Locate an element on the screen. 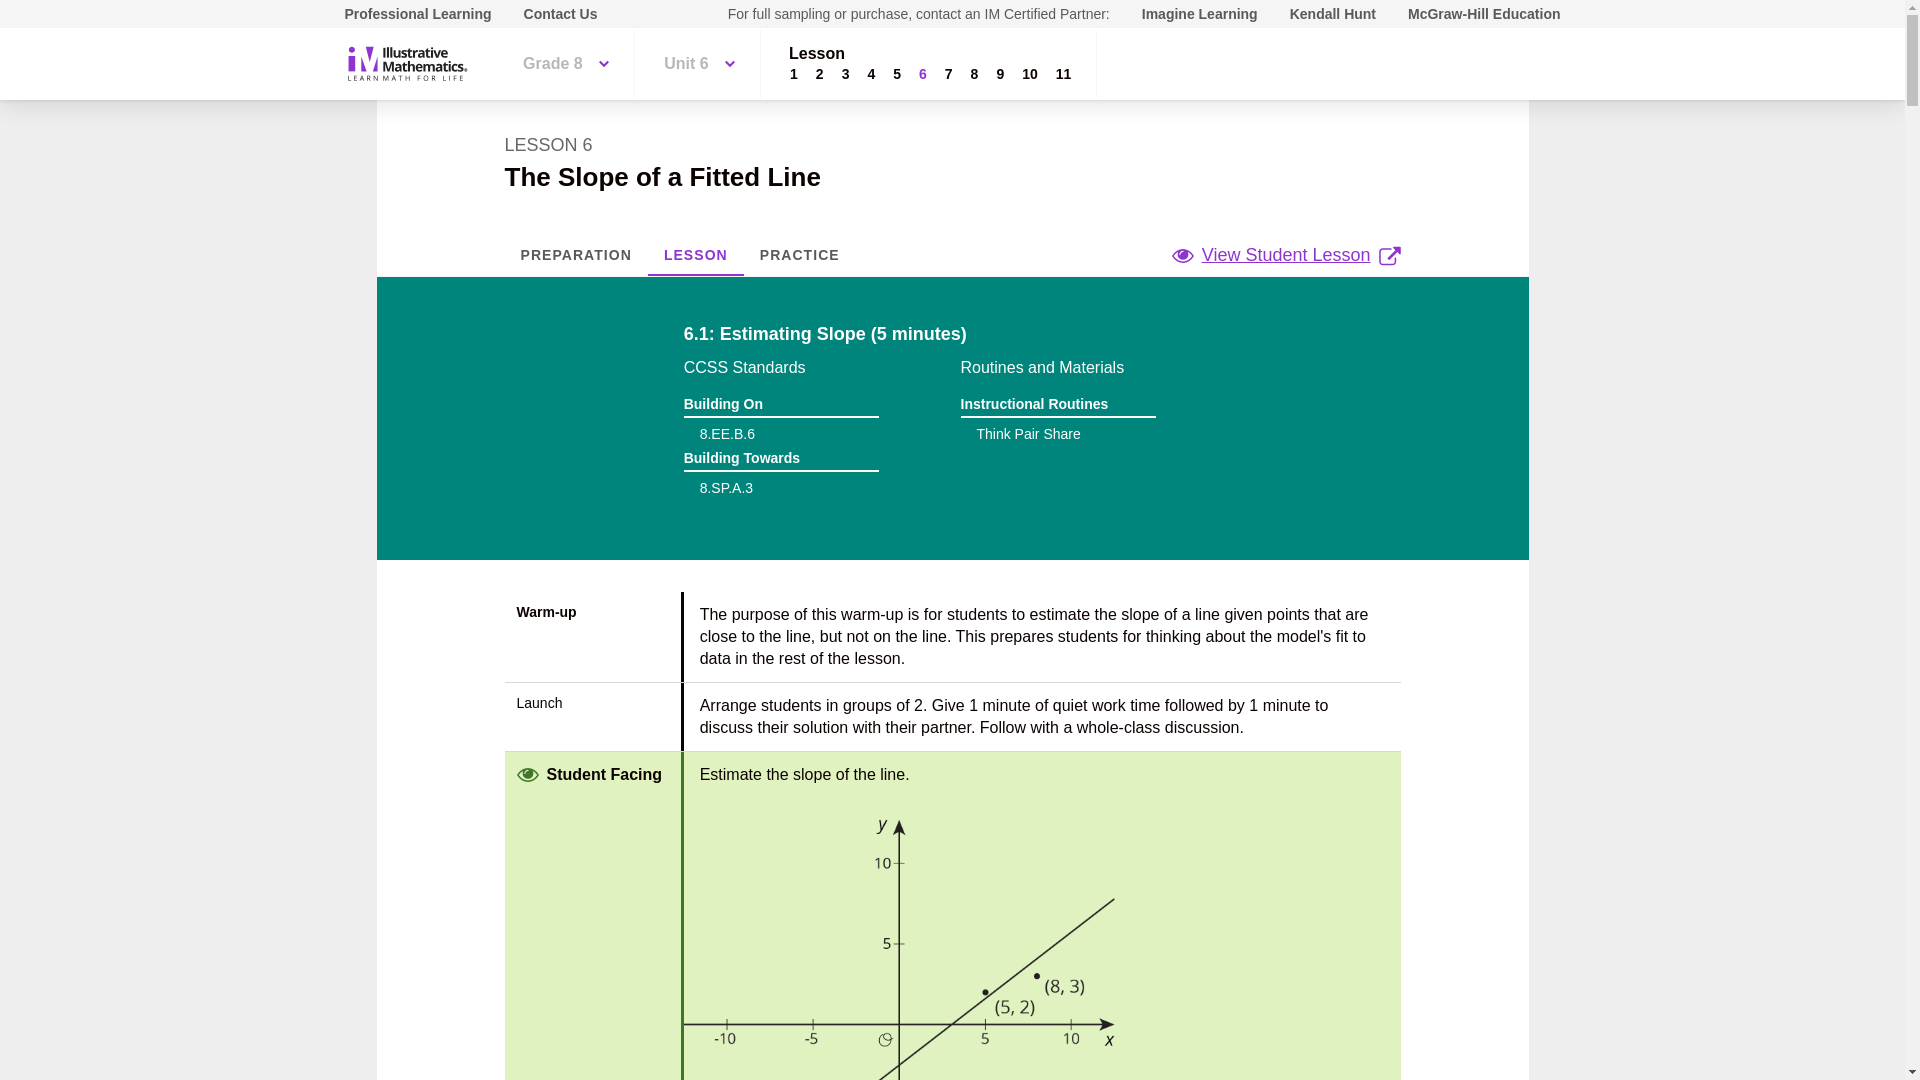  Unit 6 is located at coordinates (698, 64).